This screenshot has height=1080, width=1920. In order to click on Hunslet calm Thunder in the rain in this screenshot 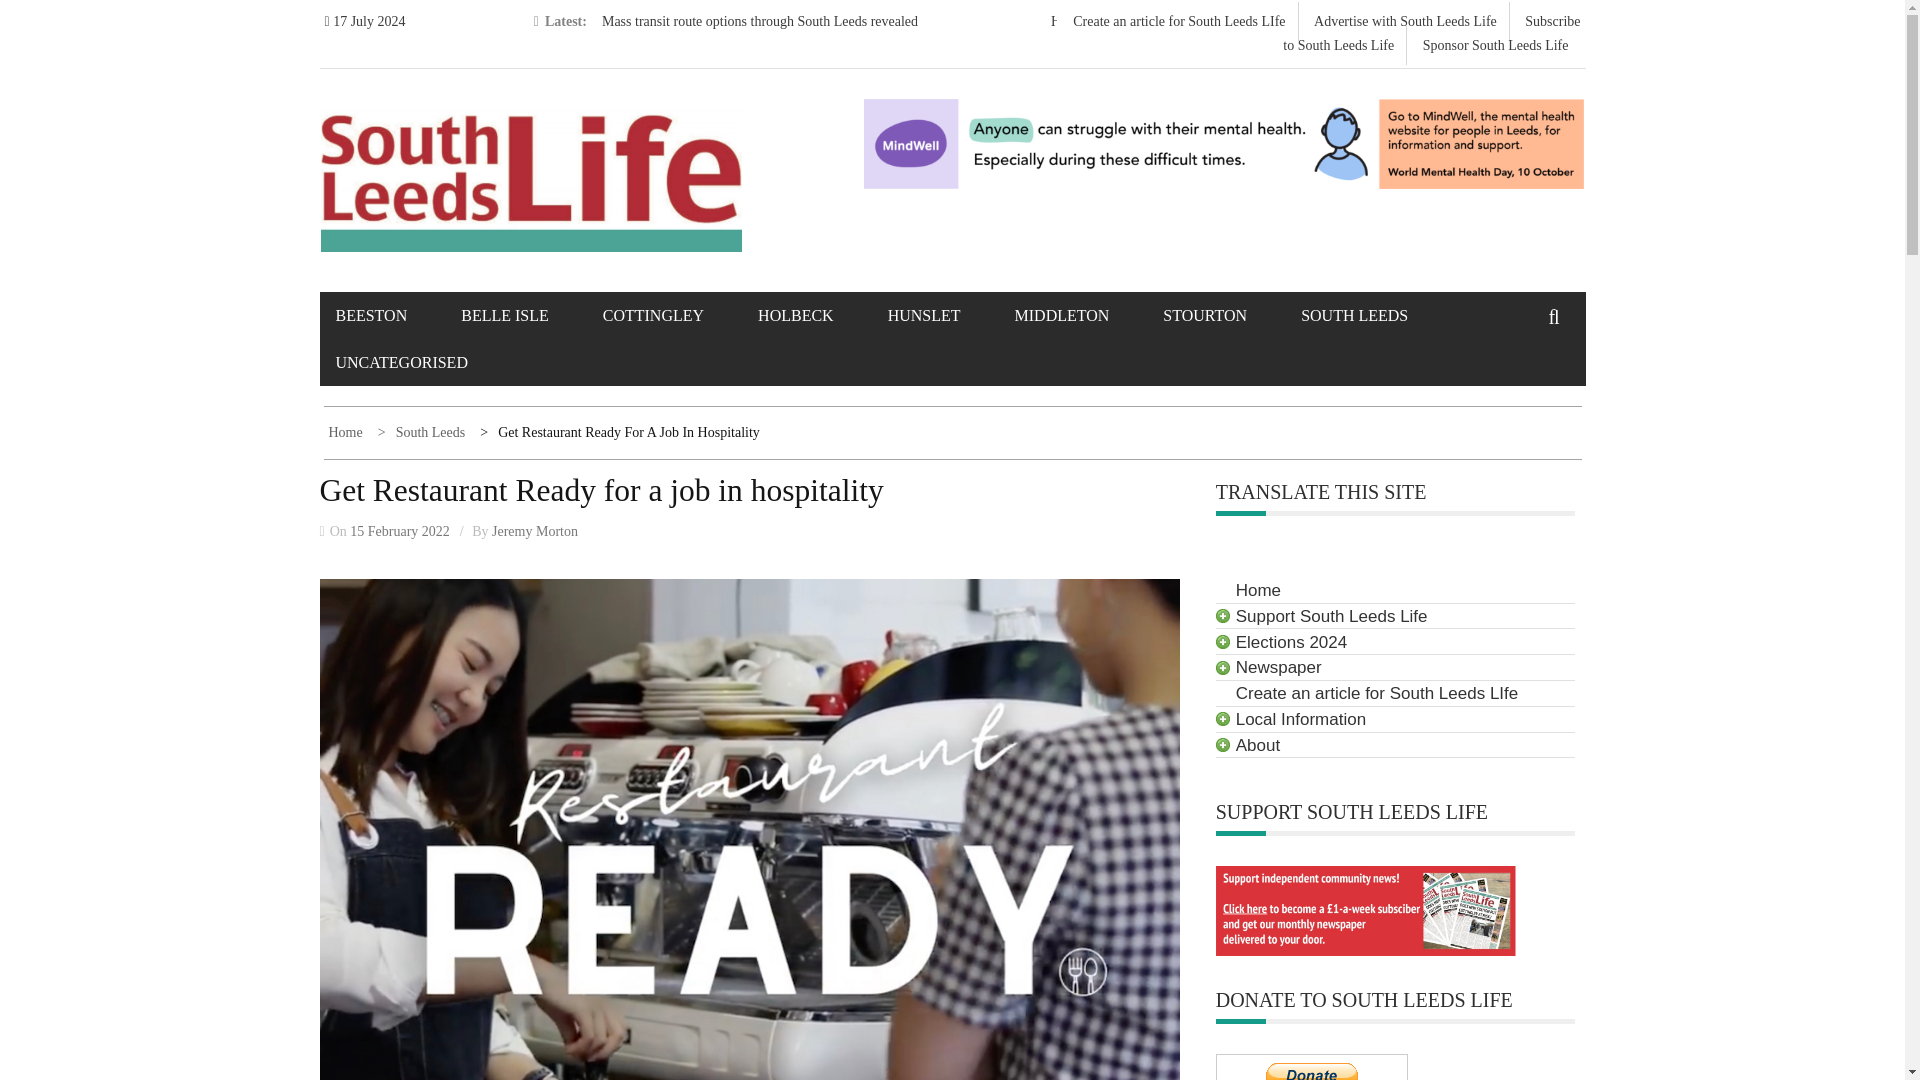, I will do `click(1143, 22)`.